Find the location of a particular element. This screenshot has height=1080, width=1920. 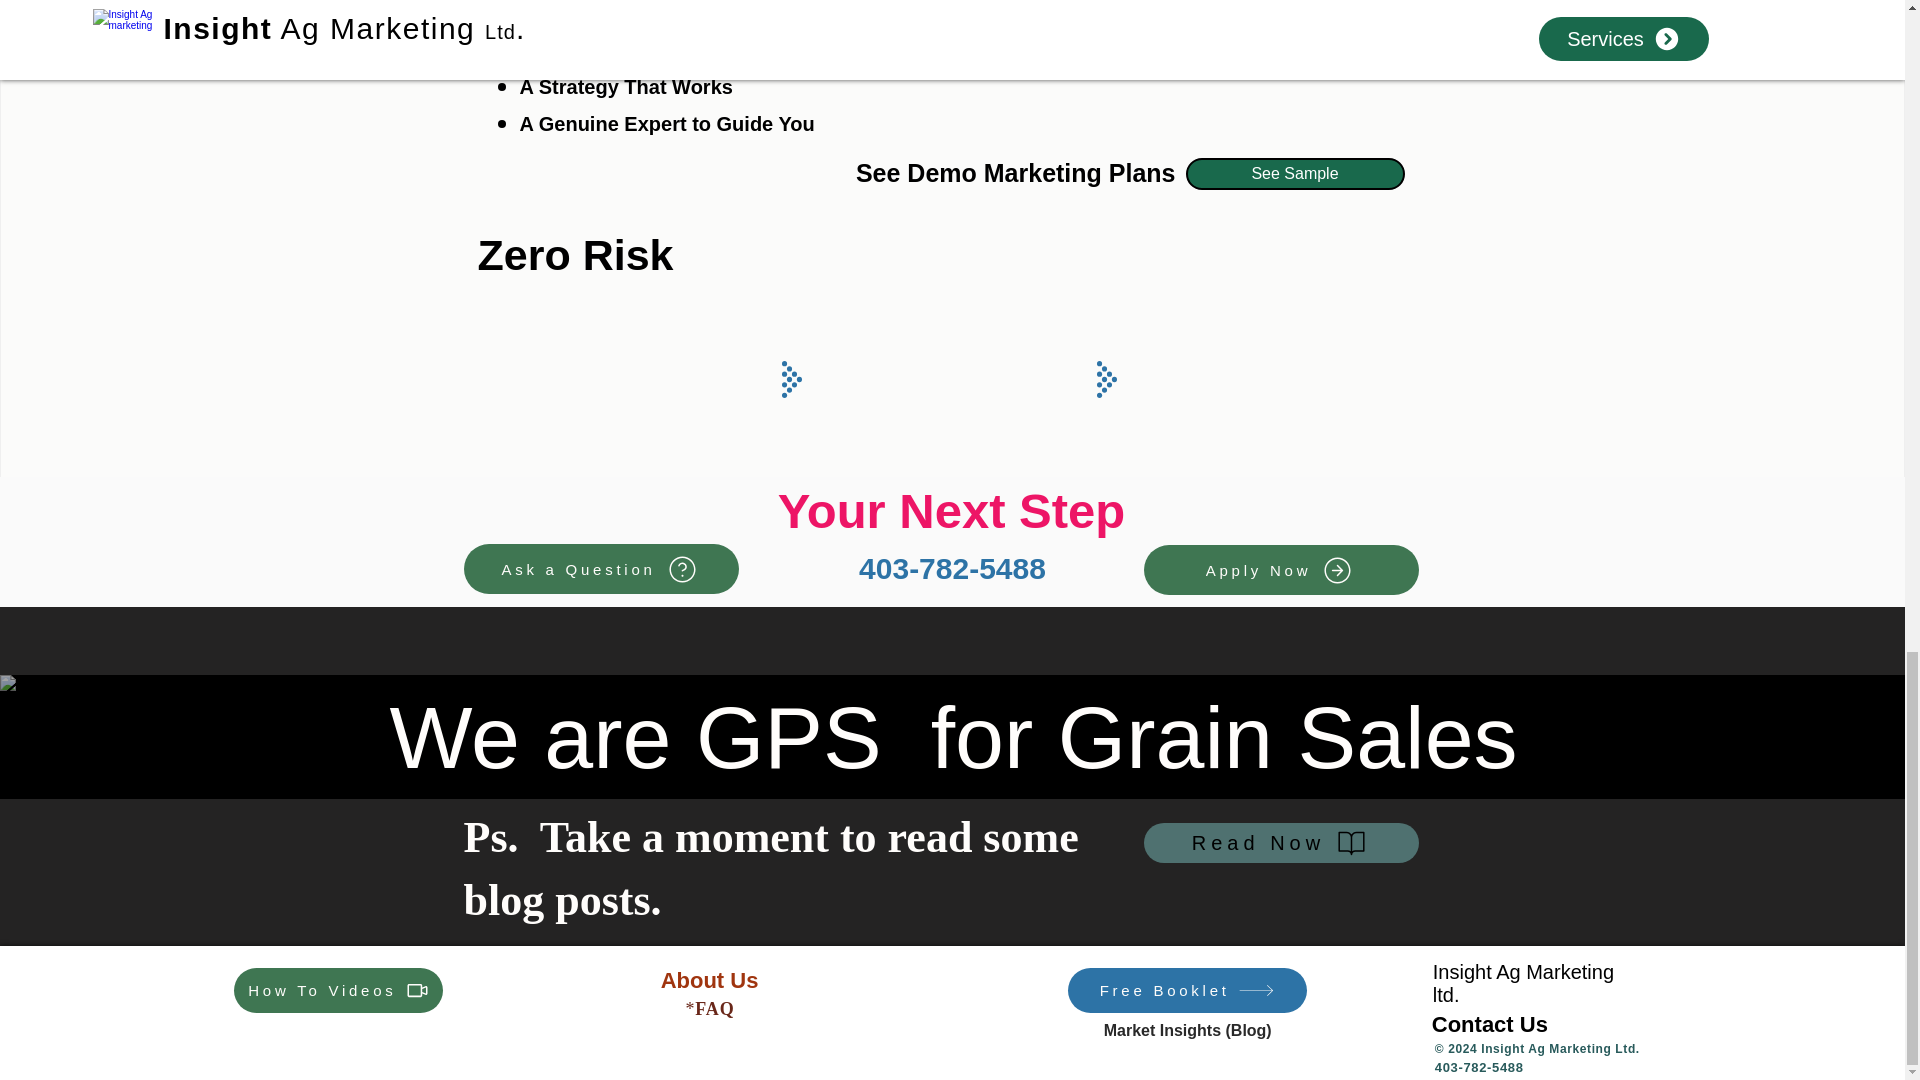

About Us is located at coordinates (709, 980).